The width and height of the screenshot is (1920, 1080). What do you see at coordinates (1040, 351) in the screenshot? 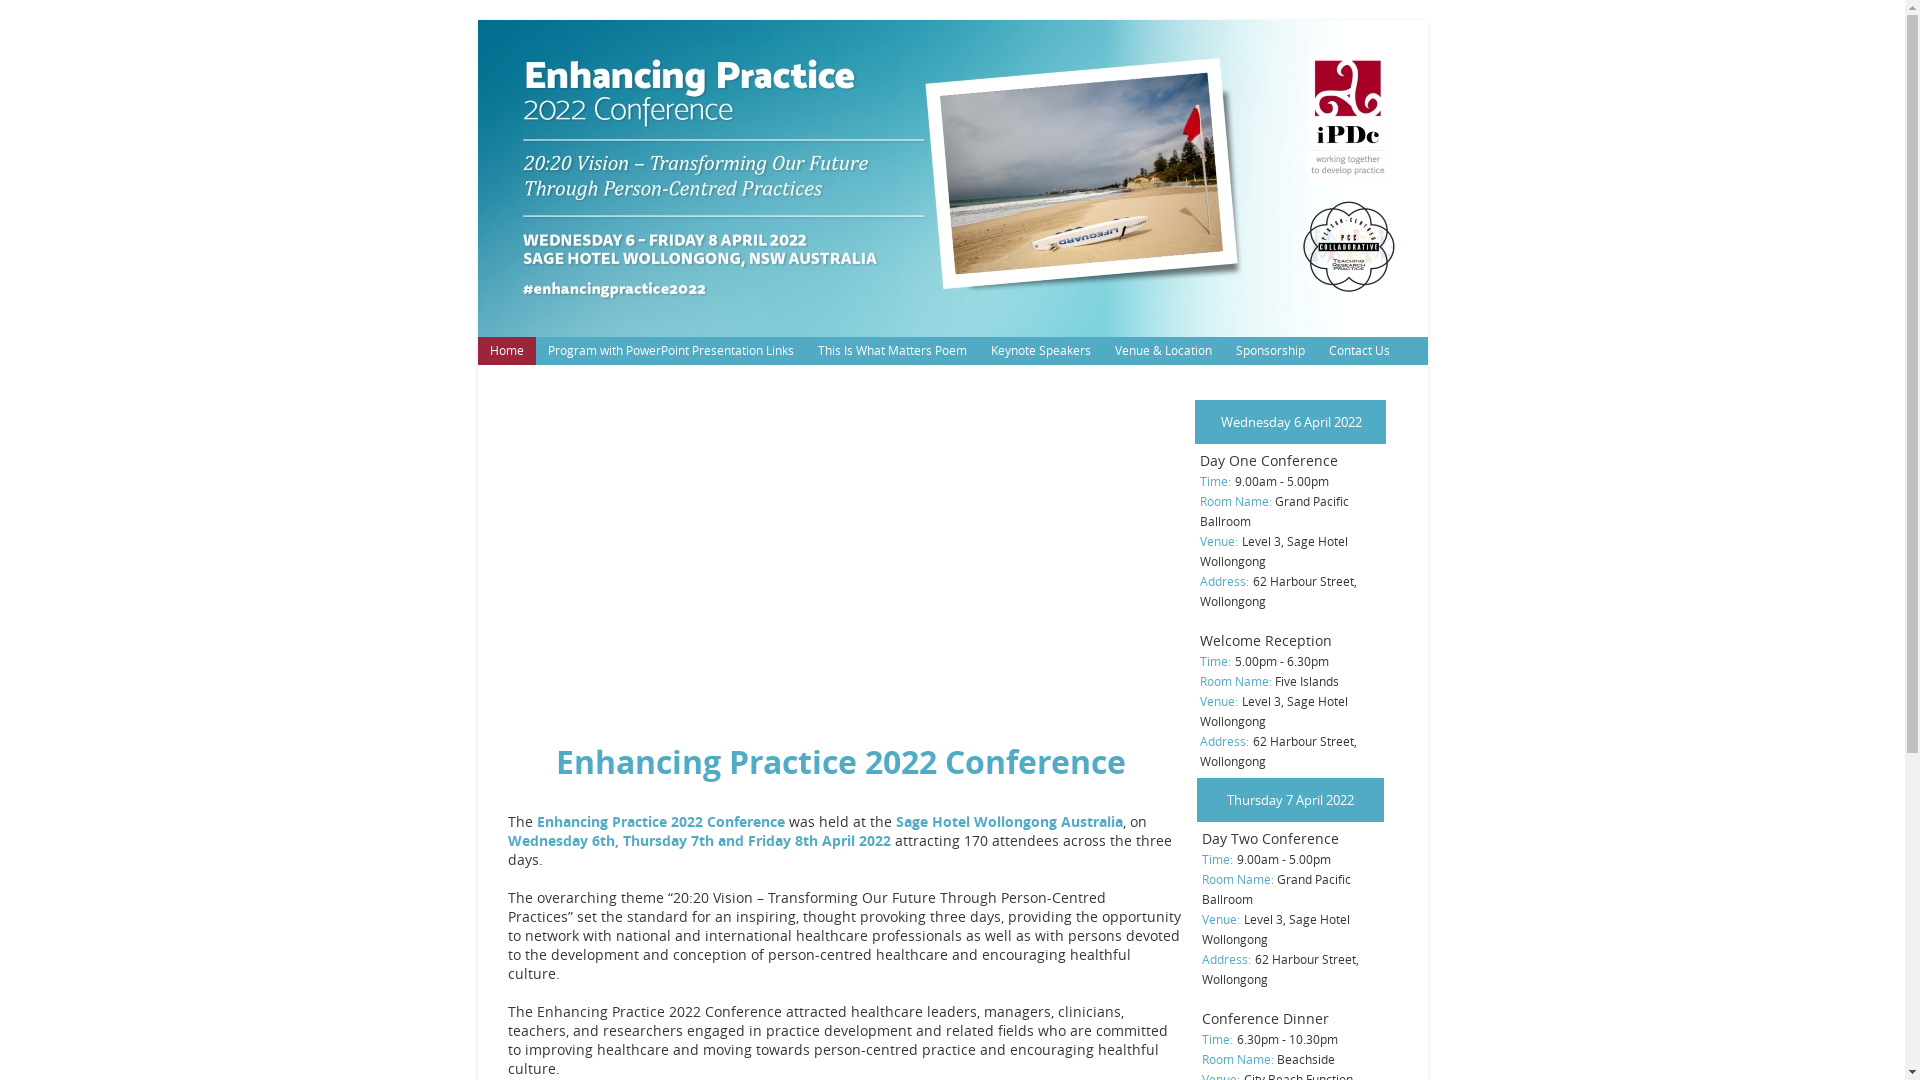
I see `Keynote Speakers` at bounding box center [1040, 351].